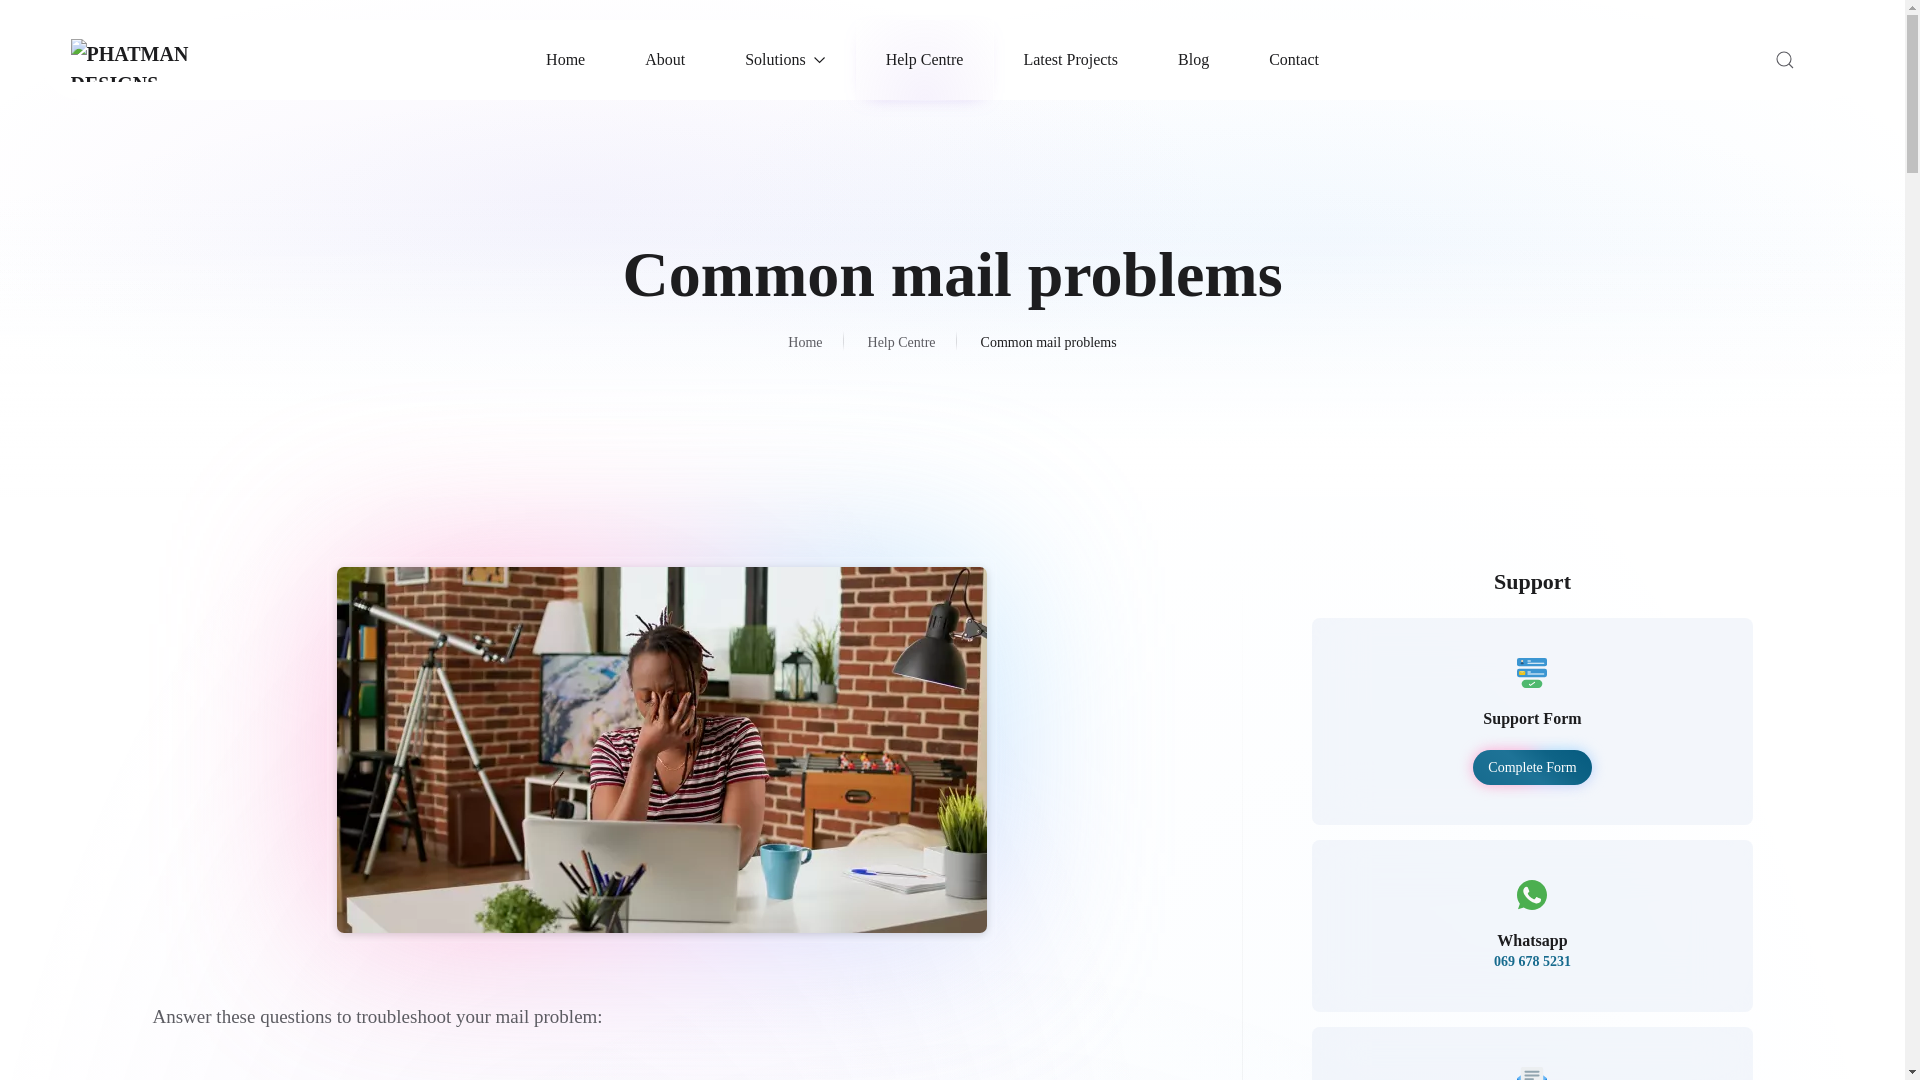  Describe the element at coordinates (784, 60) in the screenshot. I see `Solutions` at that location.